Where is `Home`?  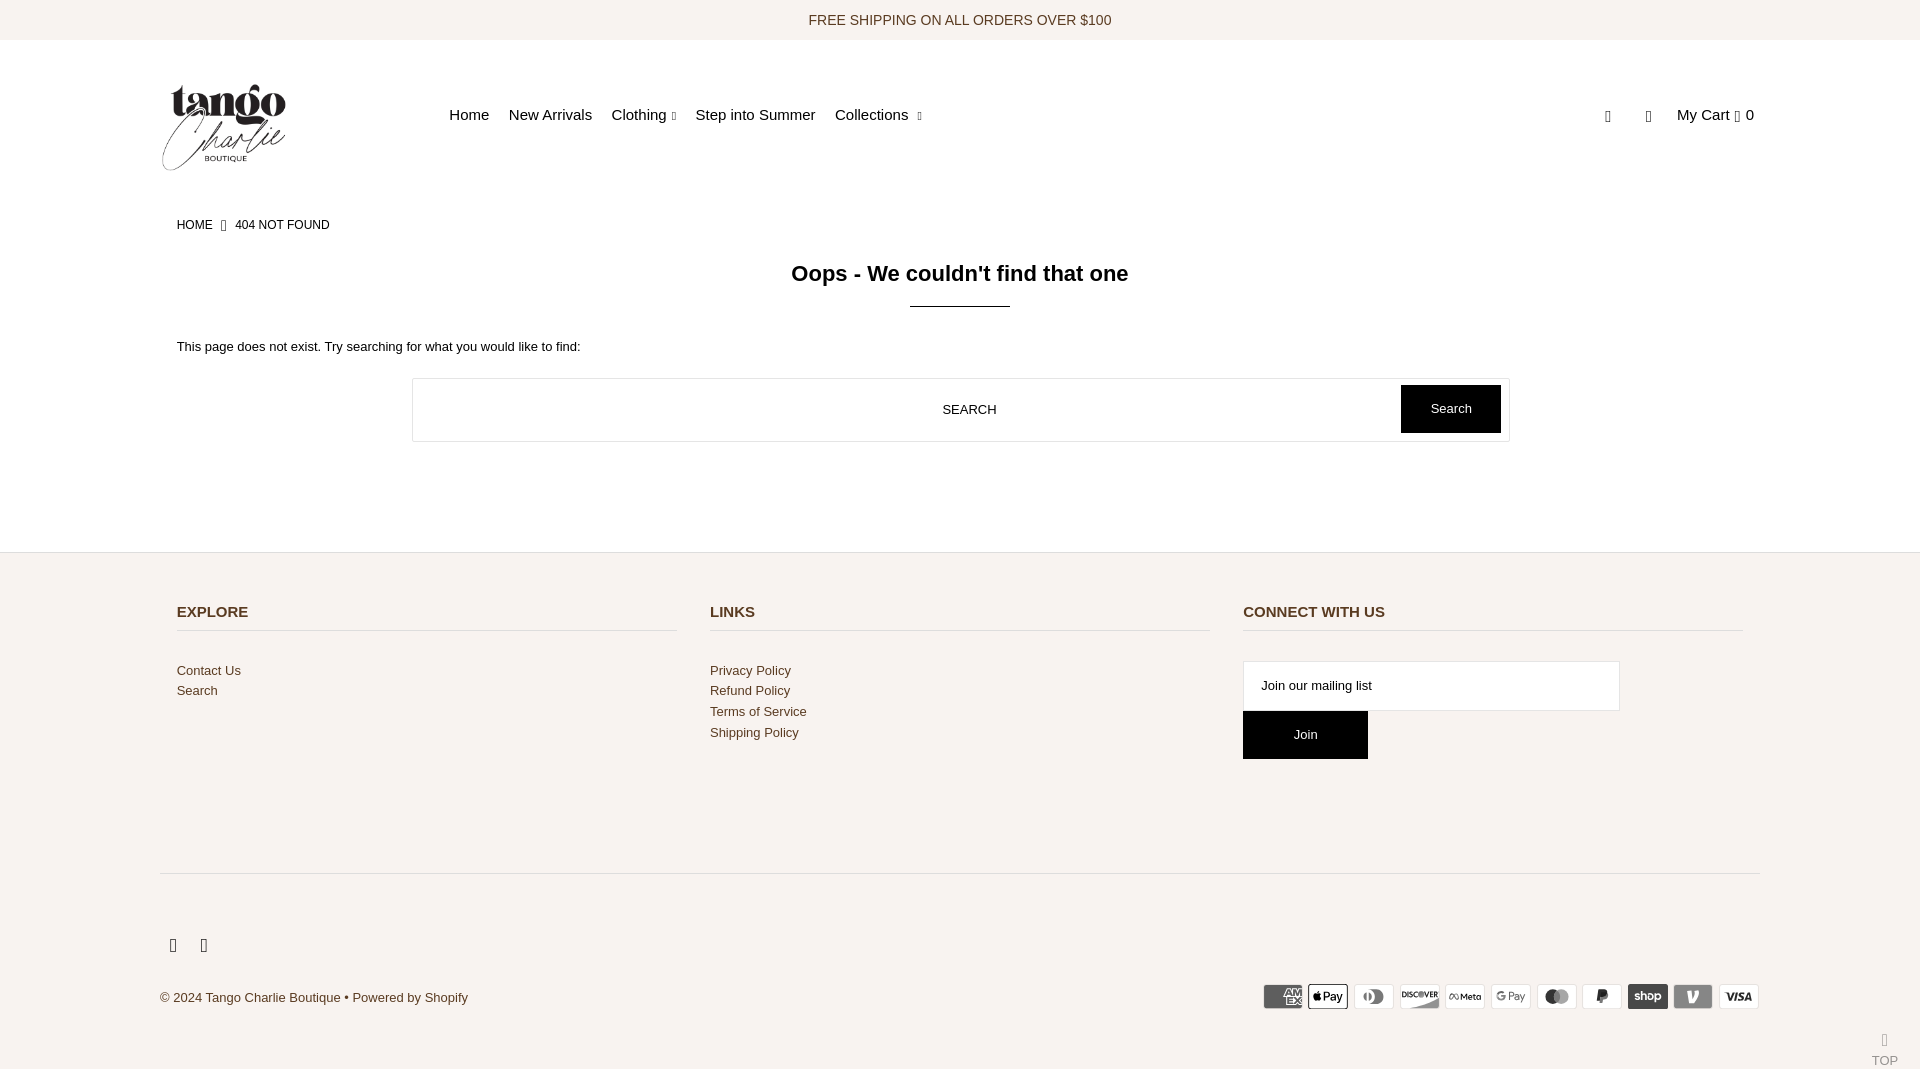
Home is located at coordinates (476, 114).